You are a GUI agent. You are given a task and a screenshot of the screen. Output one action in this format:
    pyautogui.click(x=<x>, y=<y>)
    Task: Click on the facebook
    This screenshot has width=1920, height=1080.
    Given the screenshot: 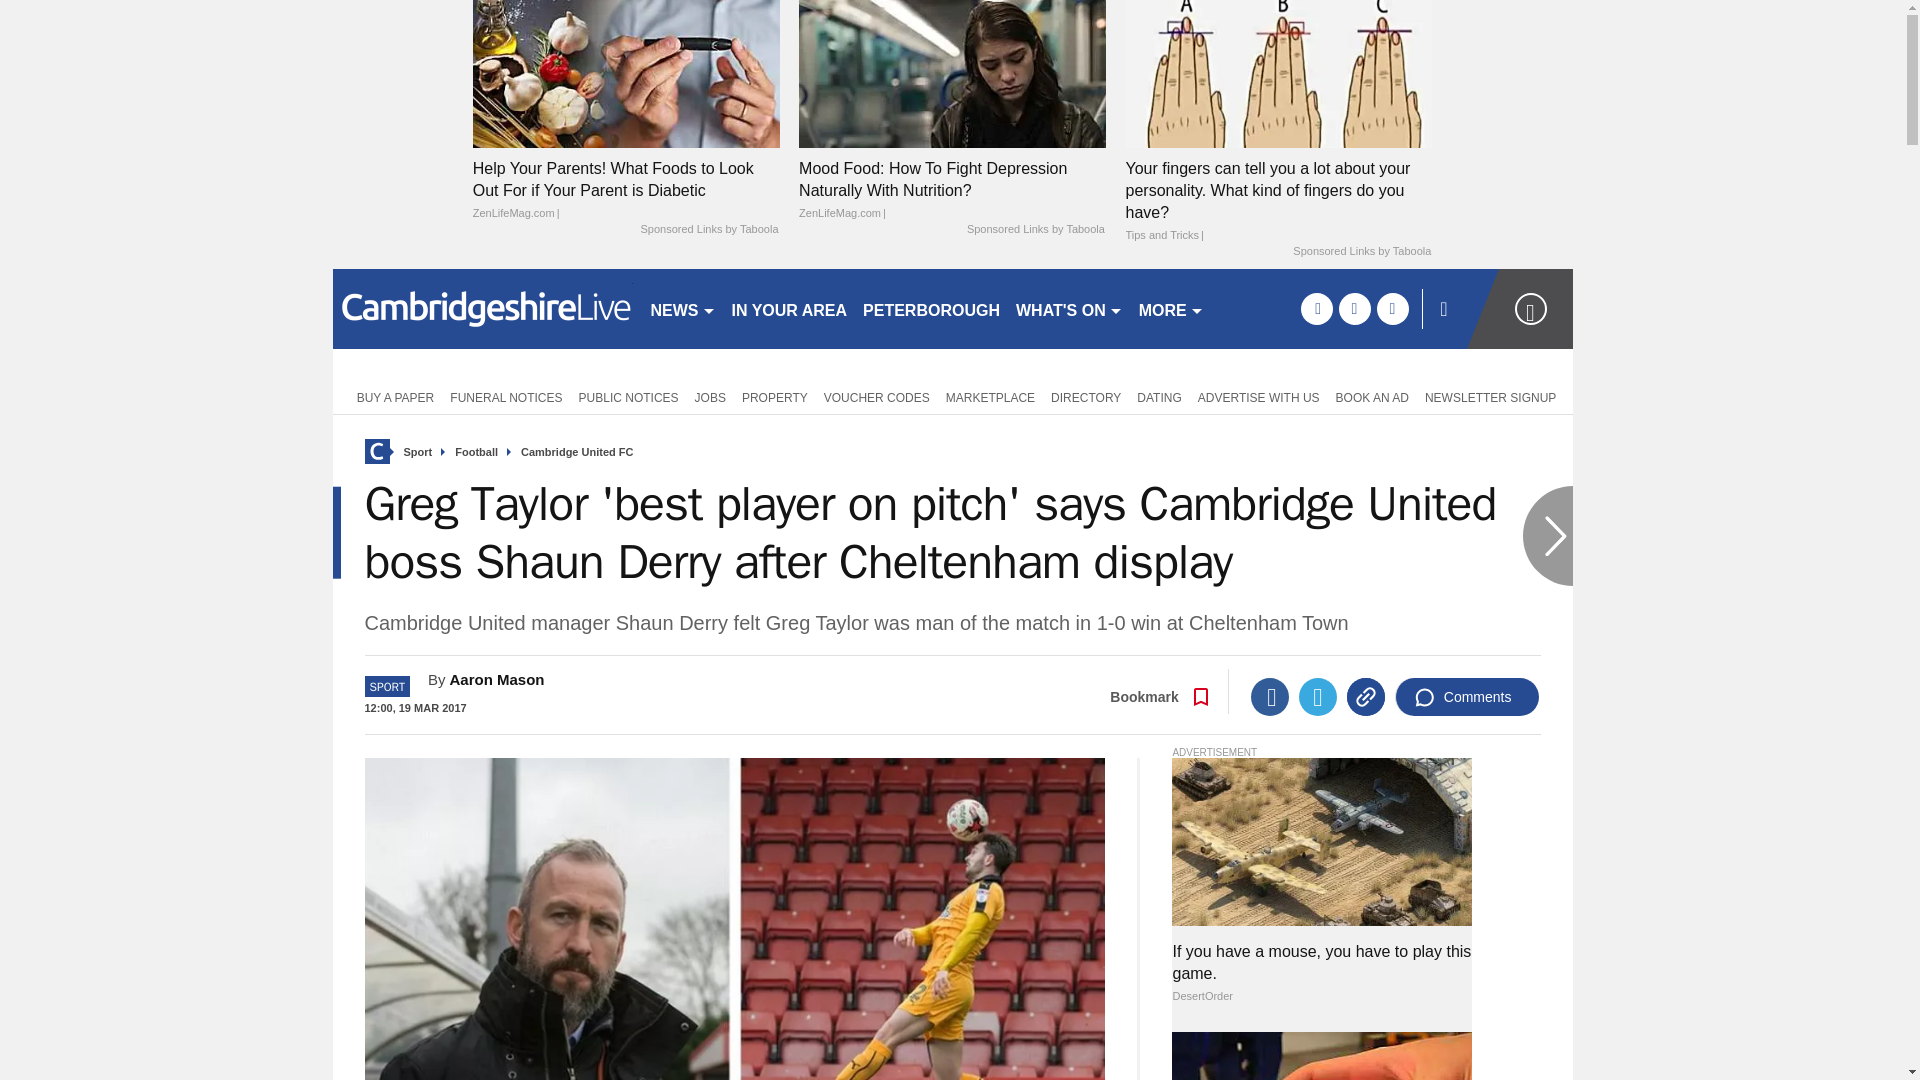 What is the action you would take?
    pyautogui.click(x=1316, y=308)
    